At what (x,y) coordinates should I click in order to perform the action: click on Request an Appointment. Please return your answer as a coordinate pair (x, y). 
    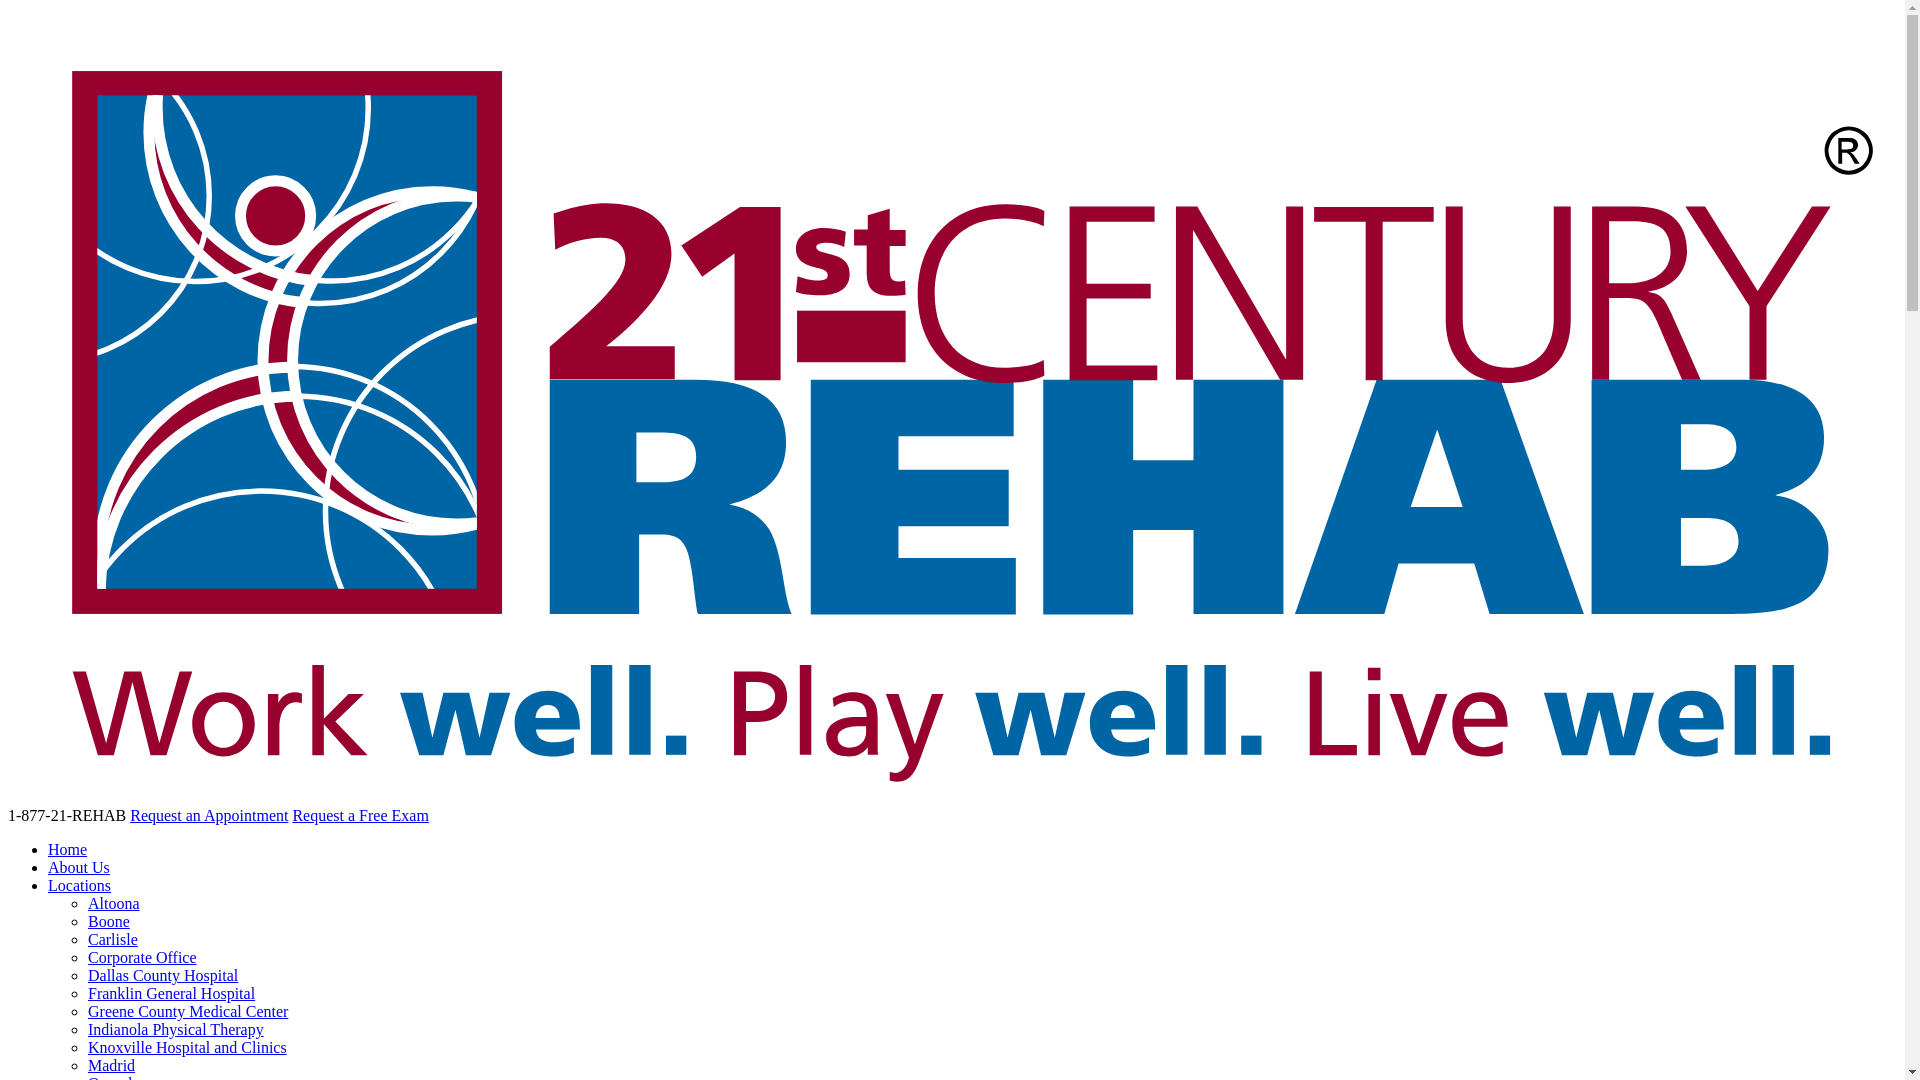
    Looking at the image, I should click on (209, 816).